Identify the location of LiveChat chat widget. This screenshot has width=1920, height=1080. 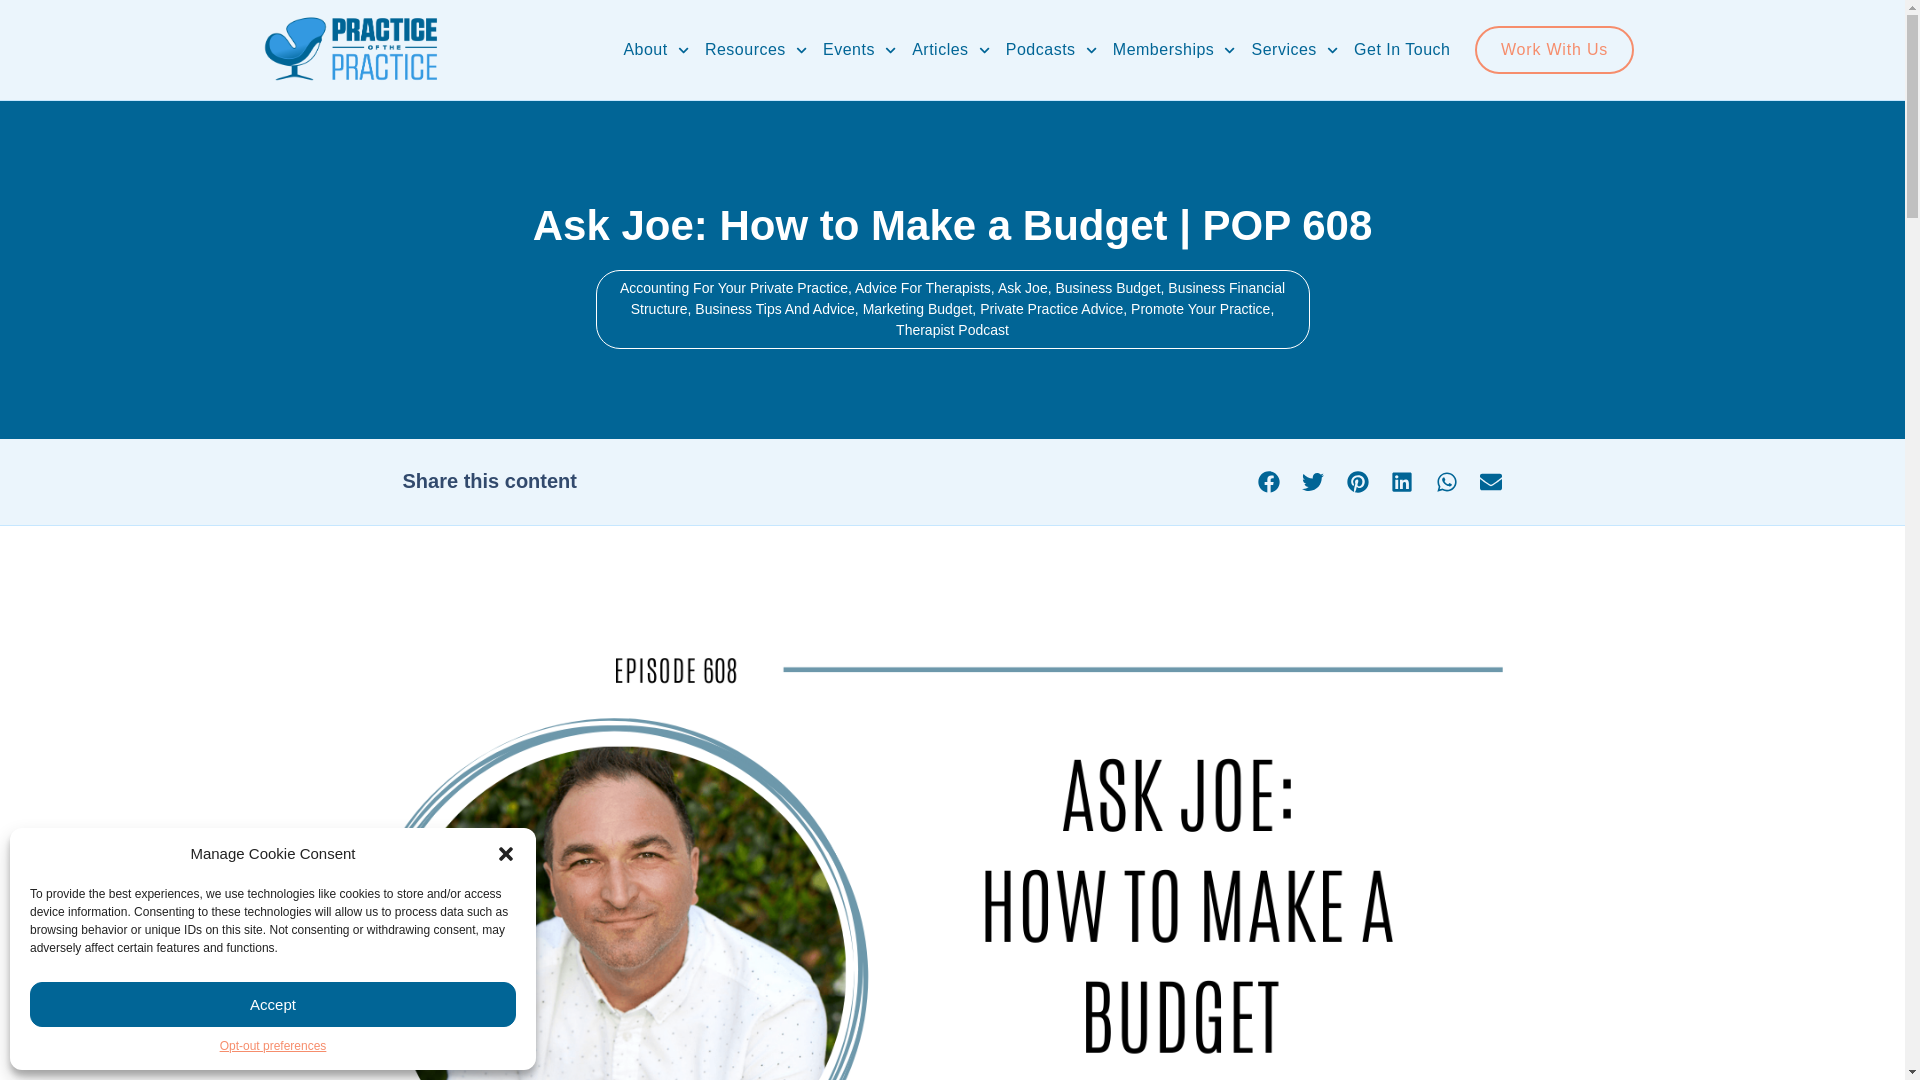
(42, 1038).